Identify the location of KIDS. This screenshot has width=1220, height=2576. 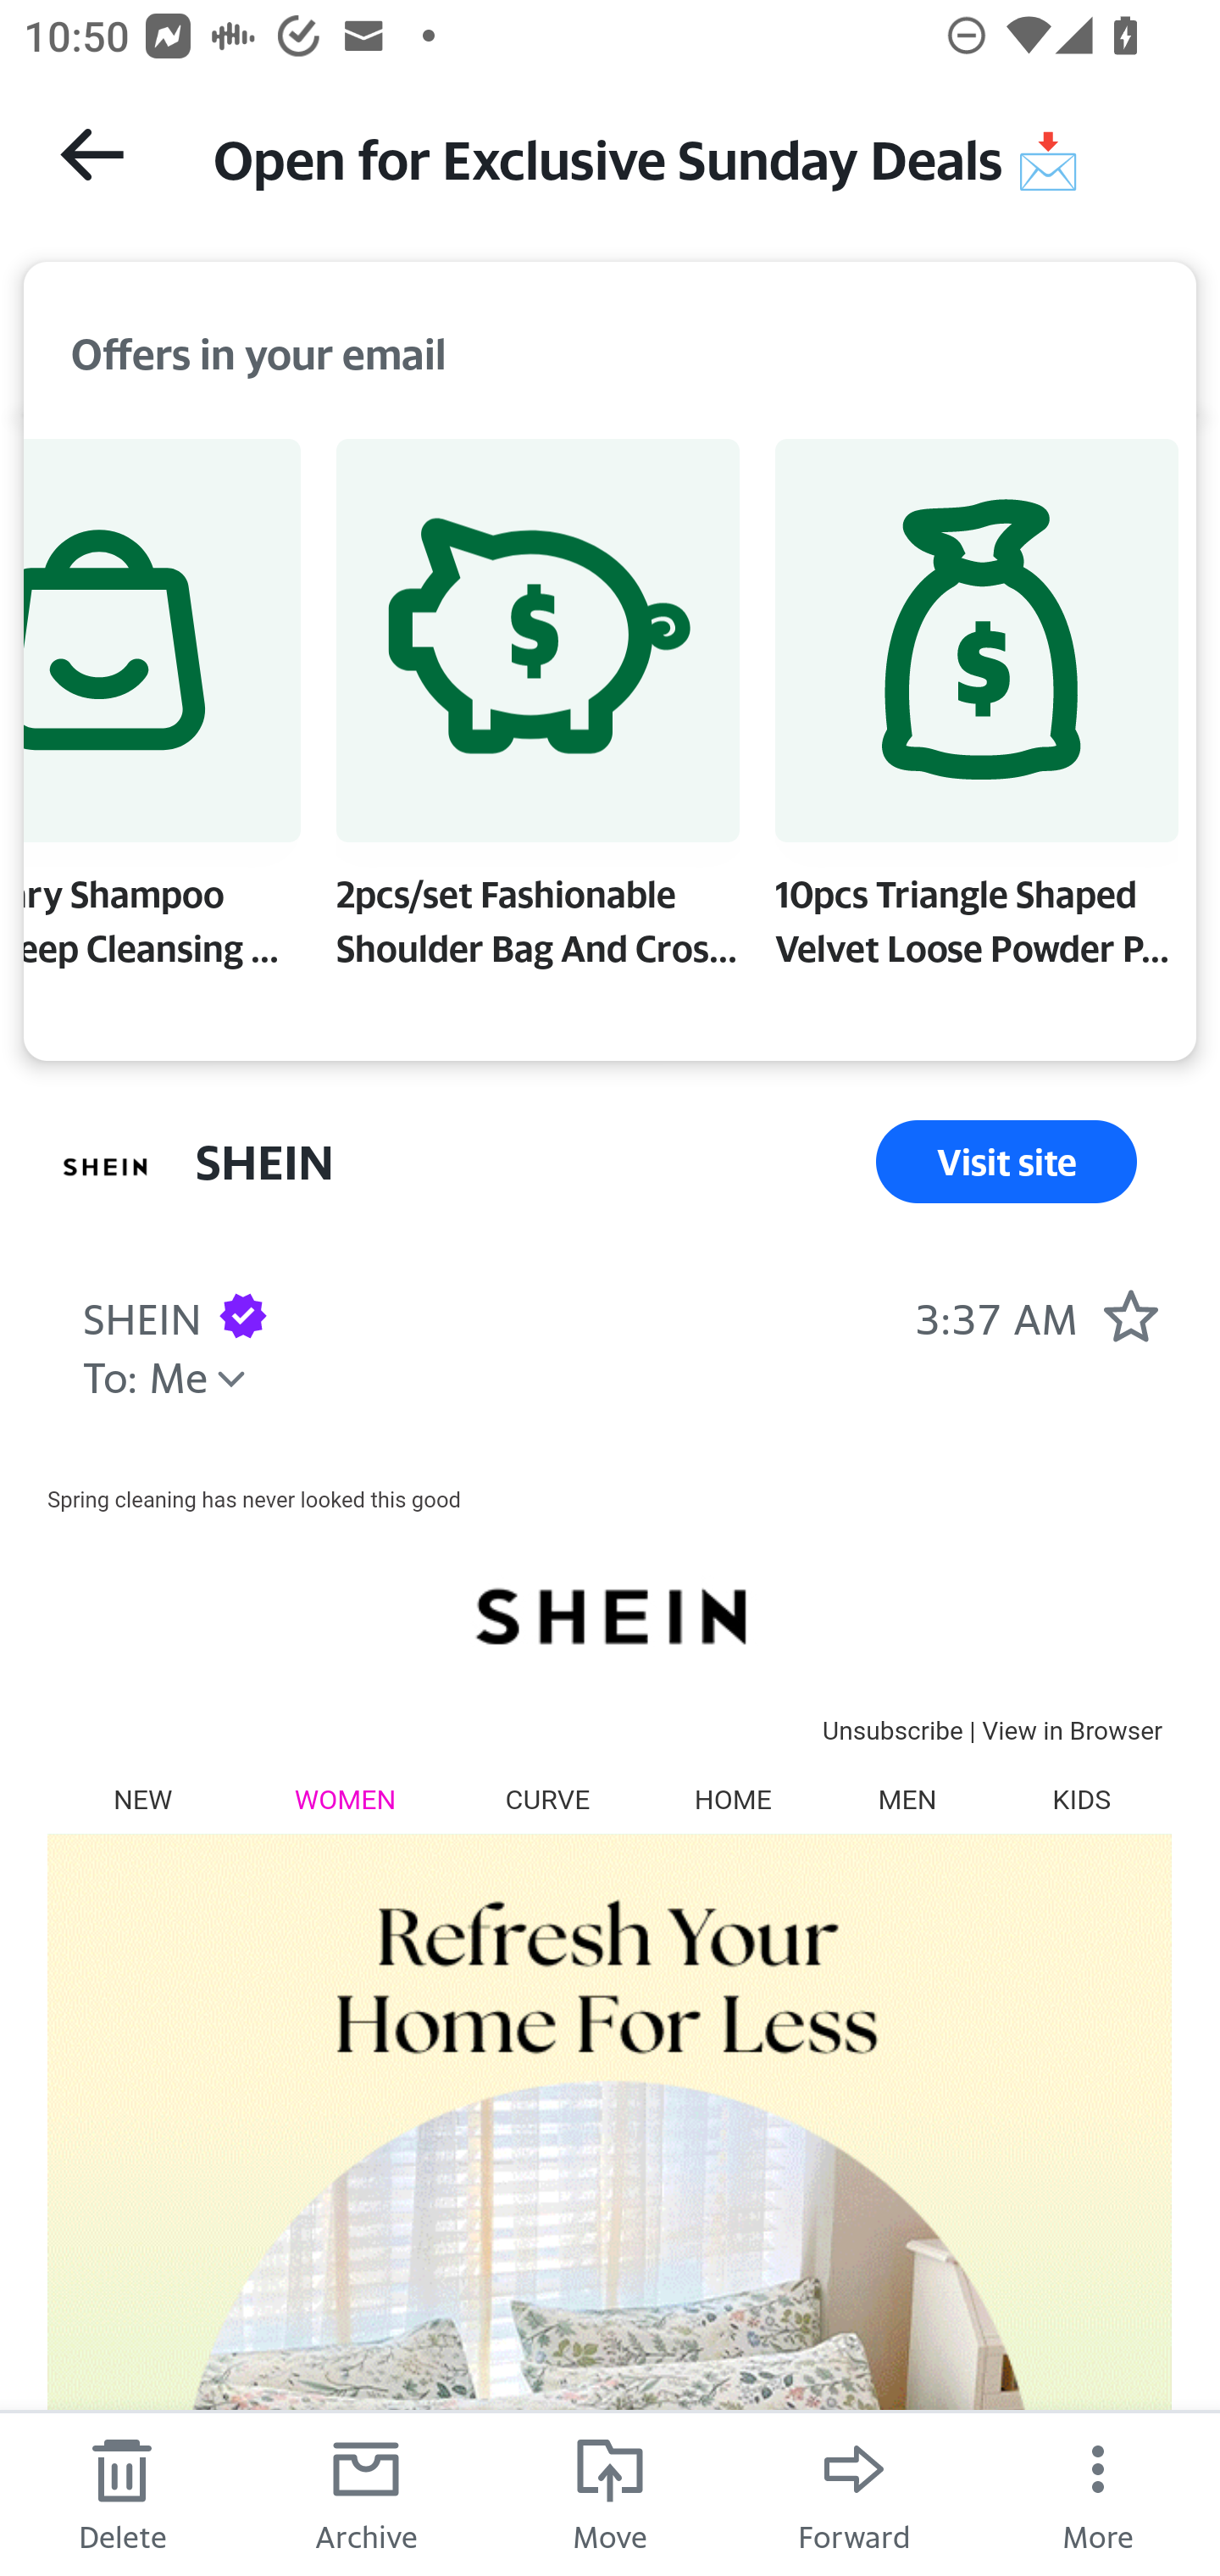
(1081, 1799).